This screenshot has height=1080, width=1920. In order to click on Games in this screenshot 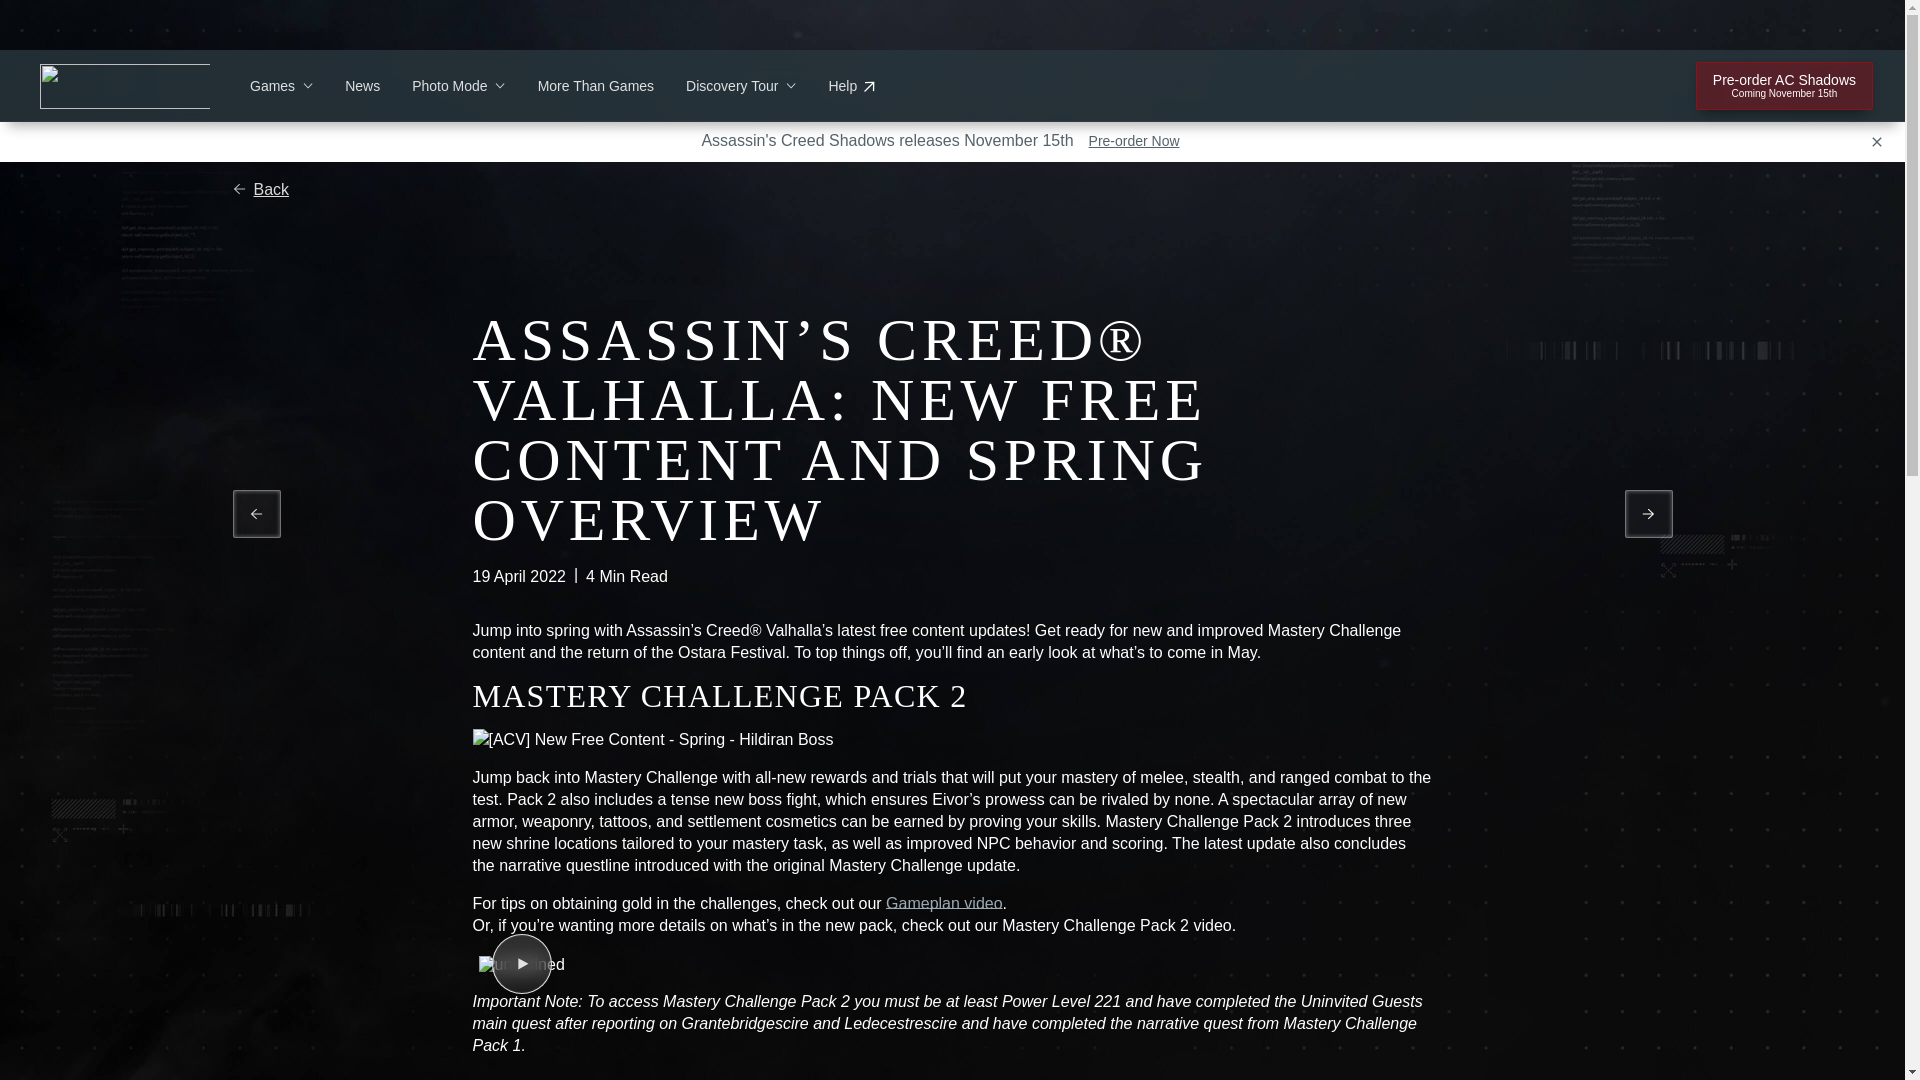, I will do `click(260, 189)`.